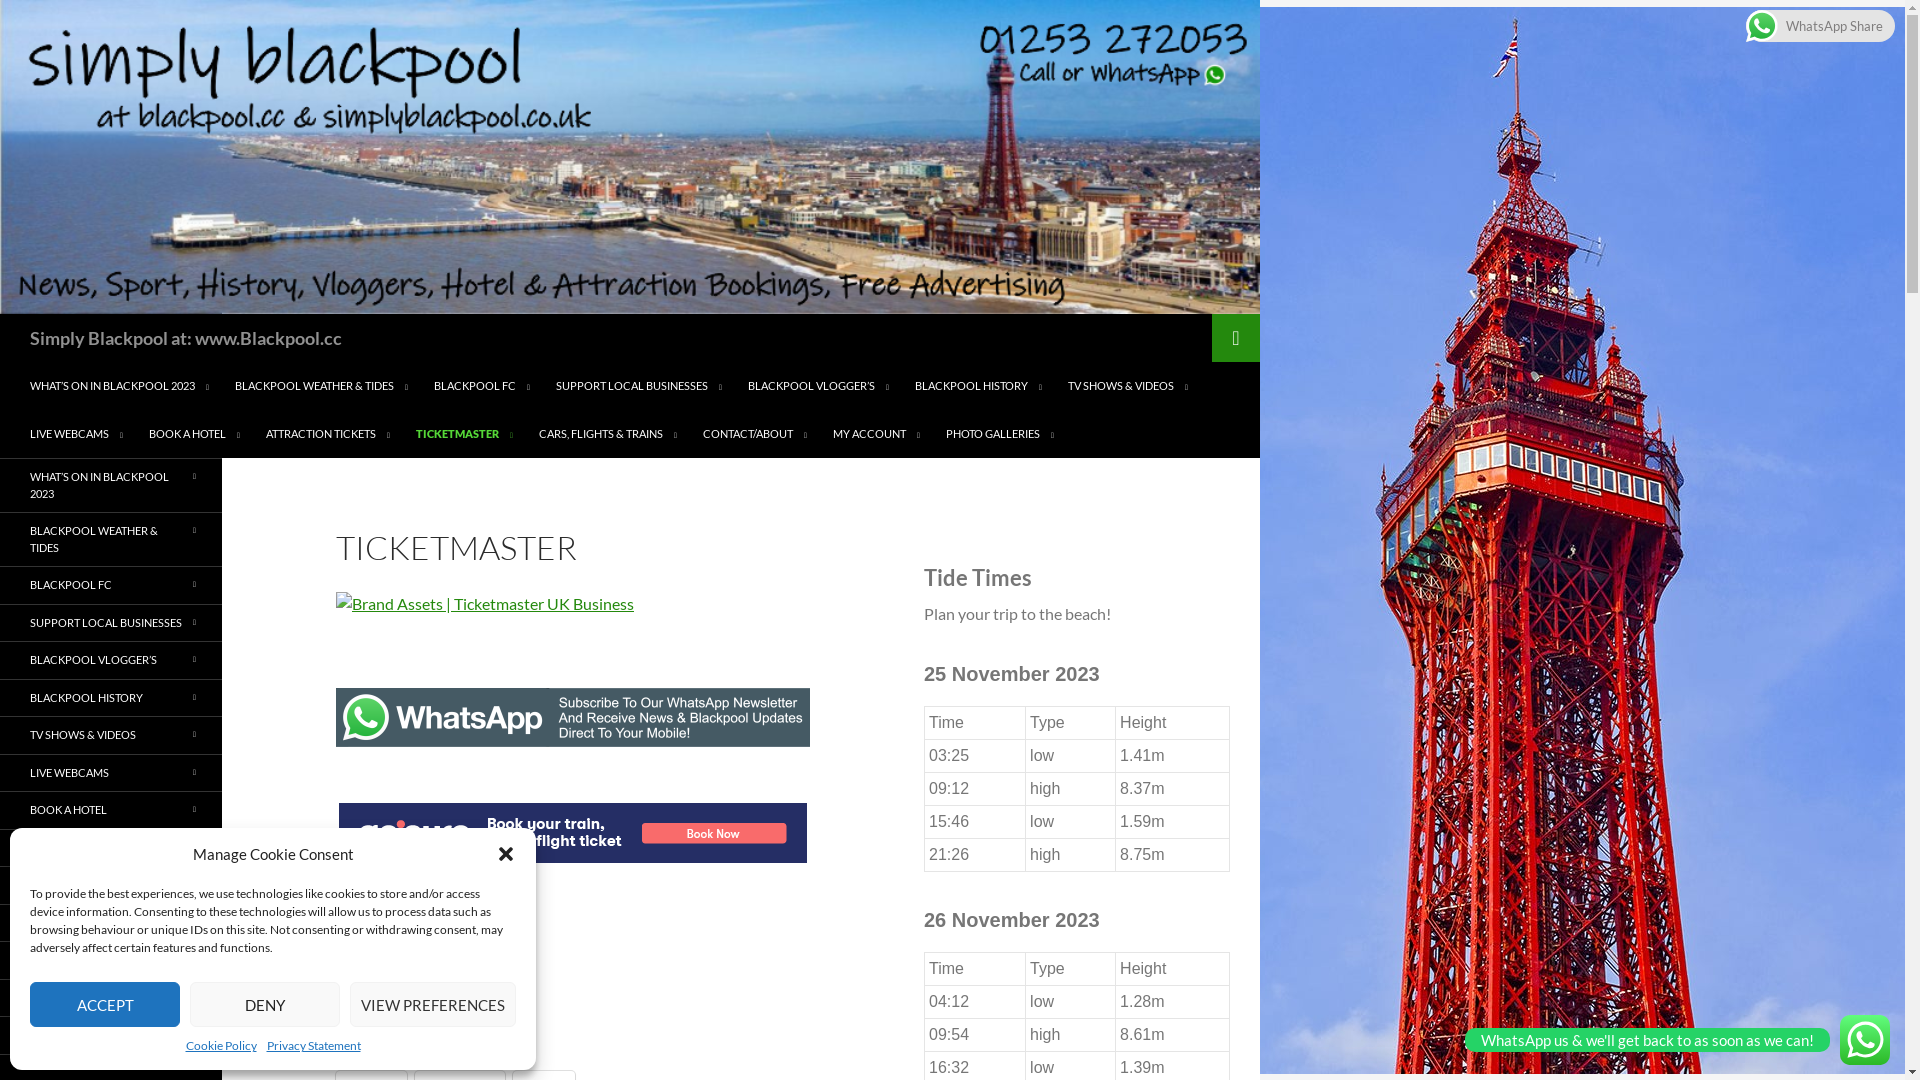 This screenshot has height=1080, width=1920. Describe the element at coordinates (482, 386) in the screenshot. I see `BLACKPOOL FC` at that location.